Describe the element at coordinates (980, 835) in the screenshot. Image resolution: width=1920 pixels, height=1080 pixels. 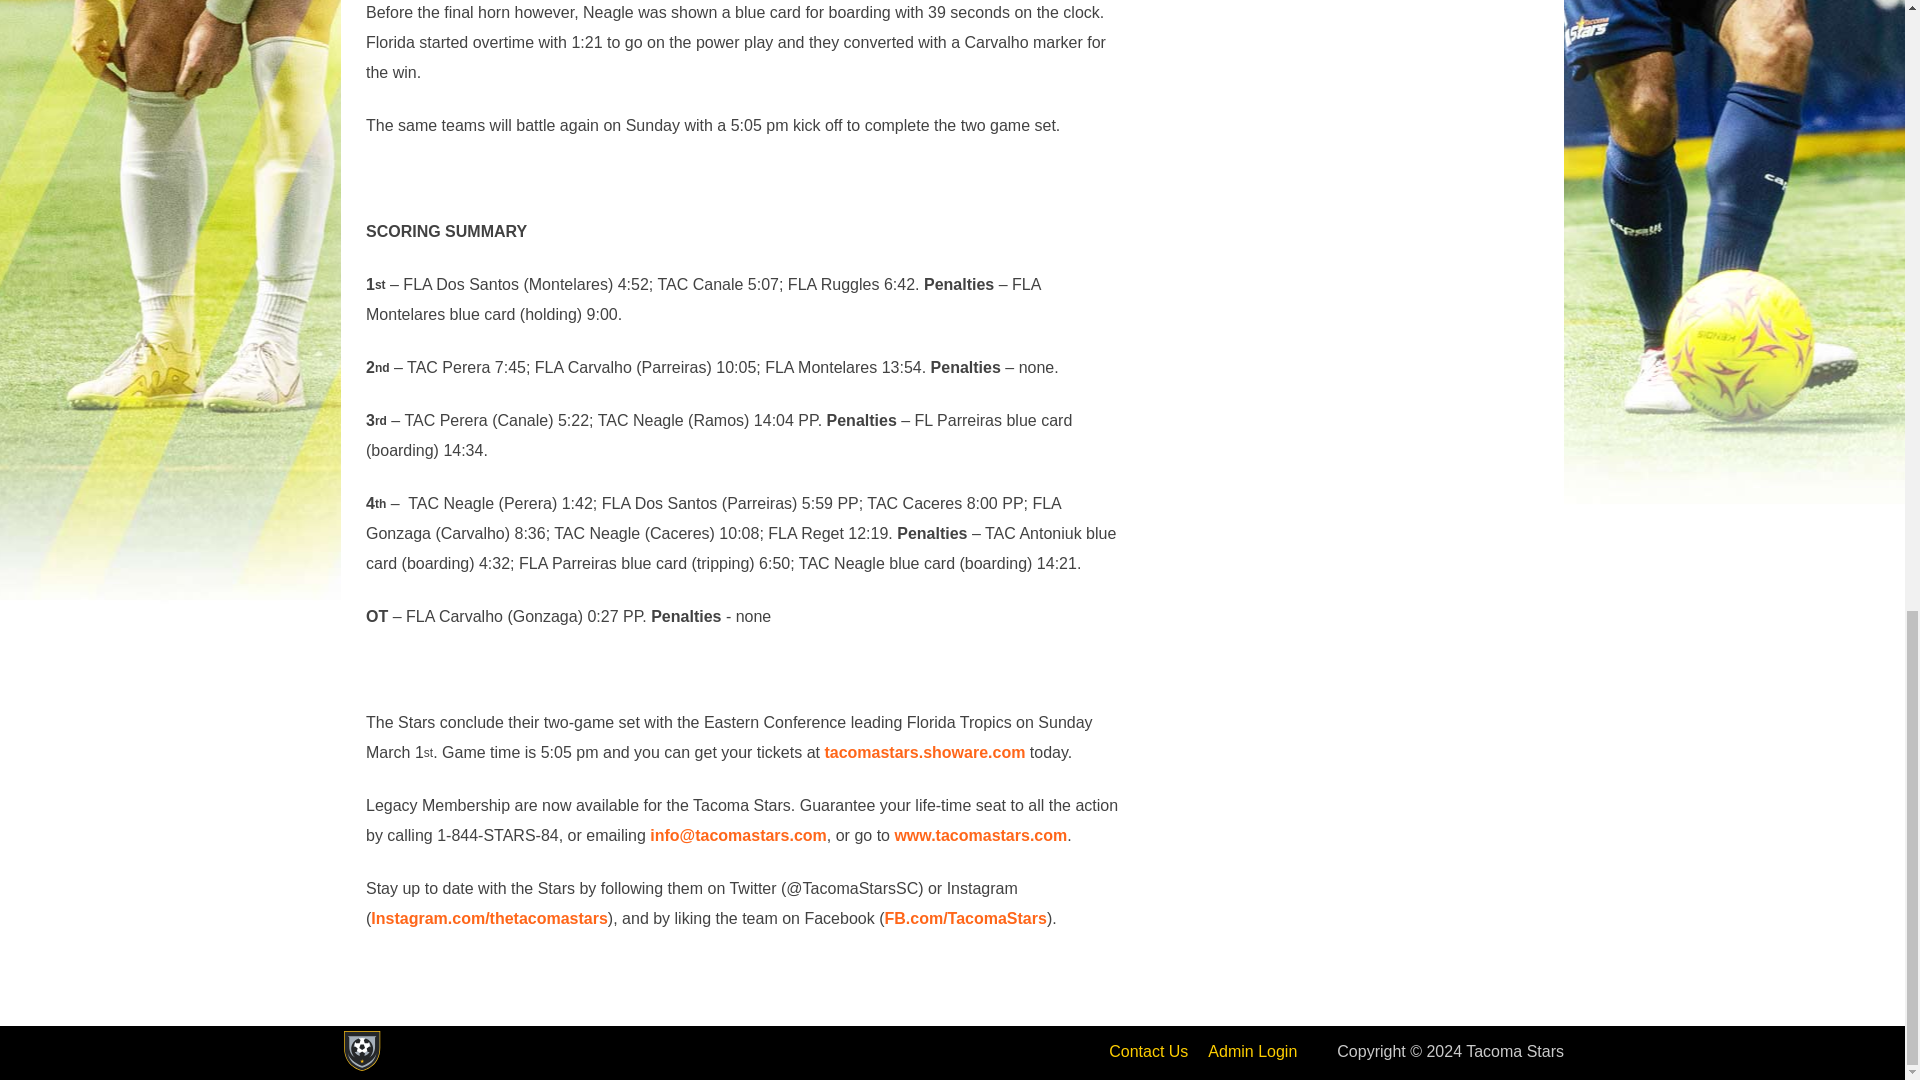
I see `www.tacomastars.com` at that location.